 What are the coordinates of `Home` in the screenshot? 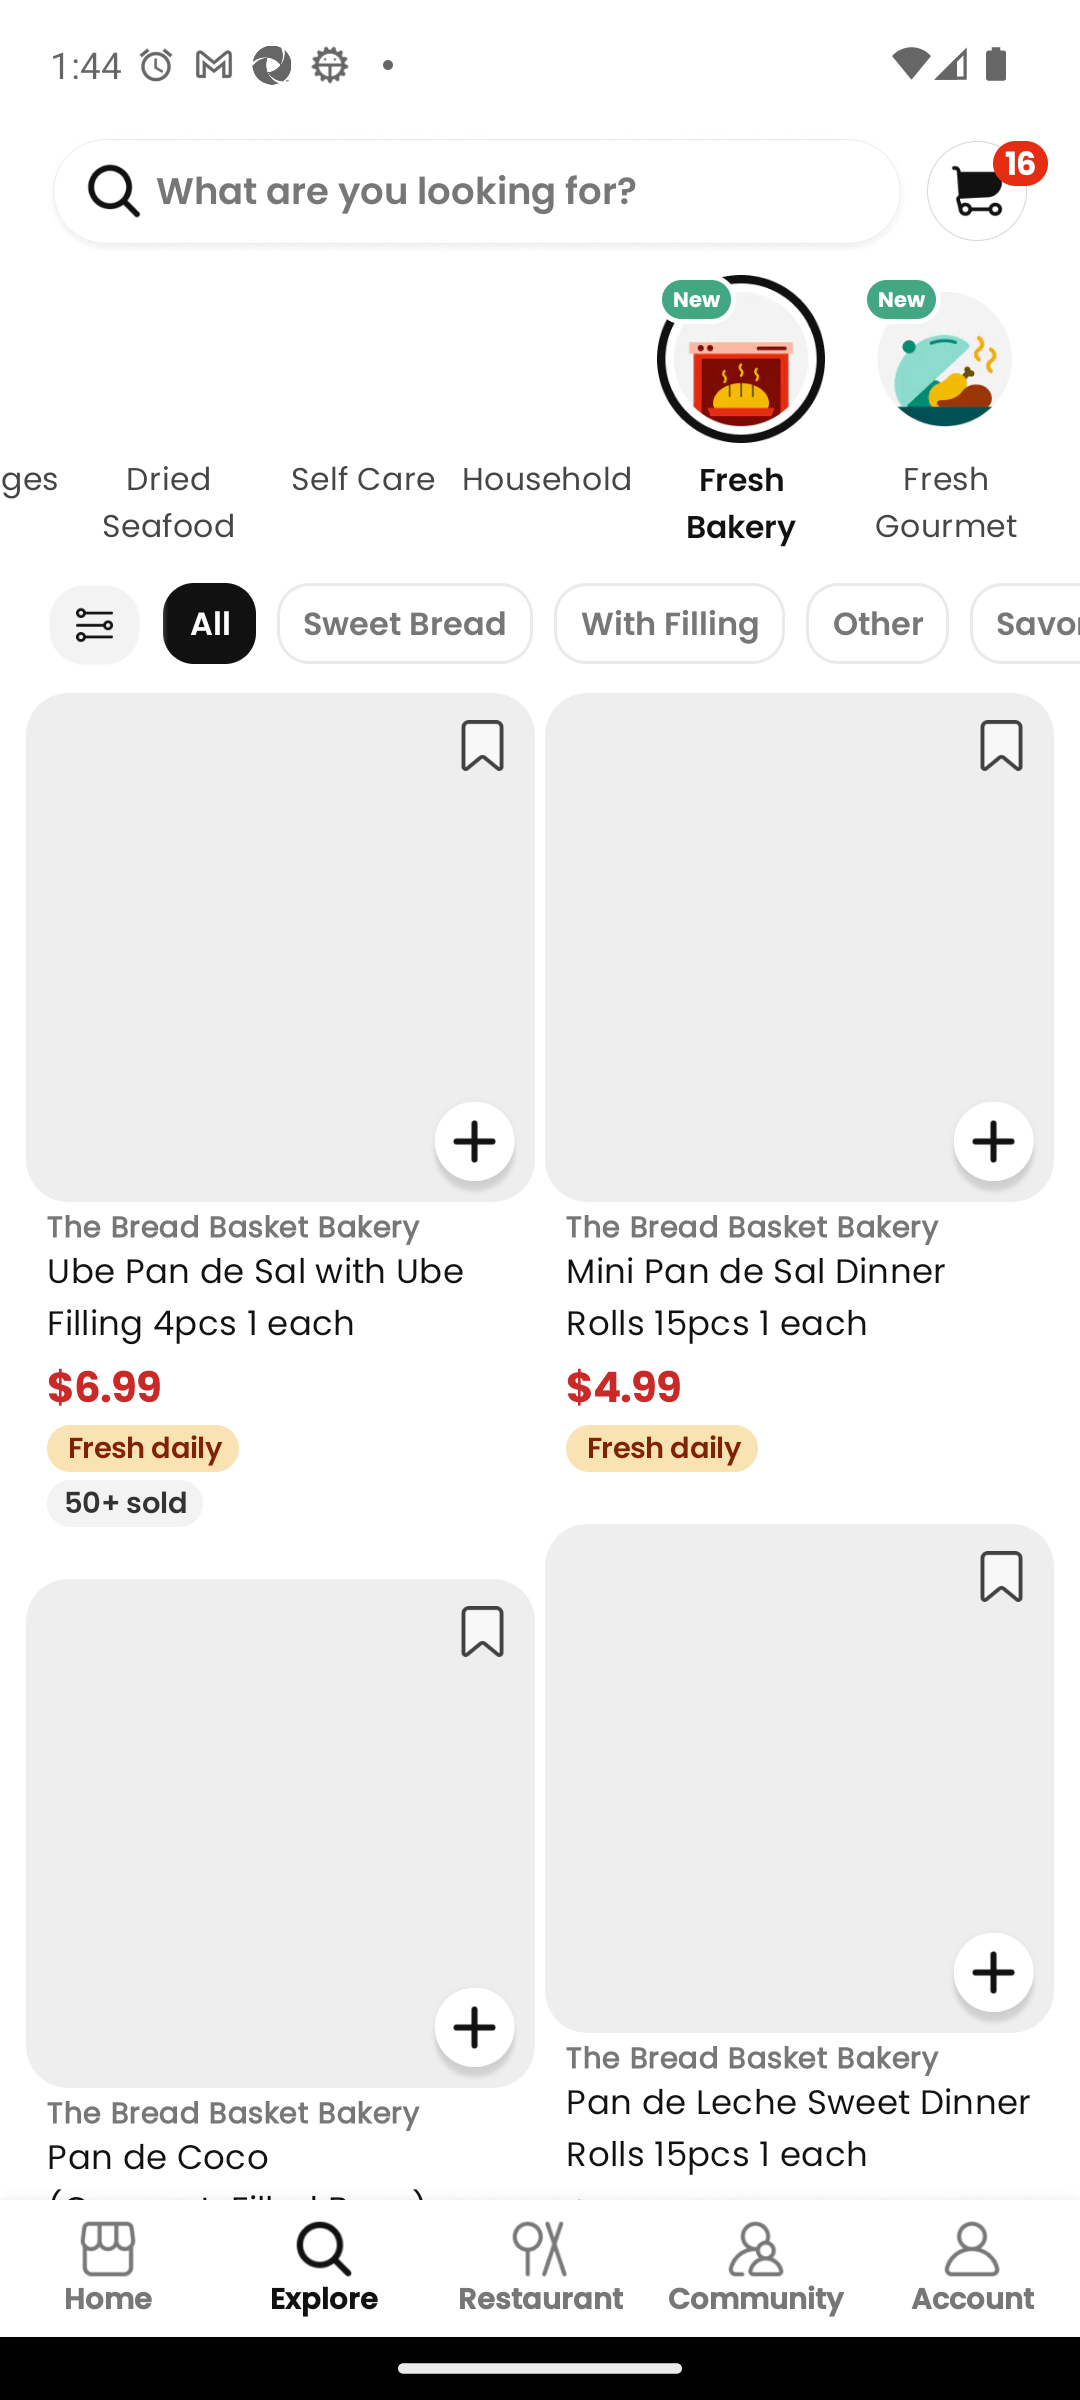 It's located at (108, 2268).